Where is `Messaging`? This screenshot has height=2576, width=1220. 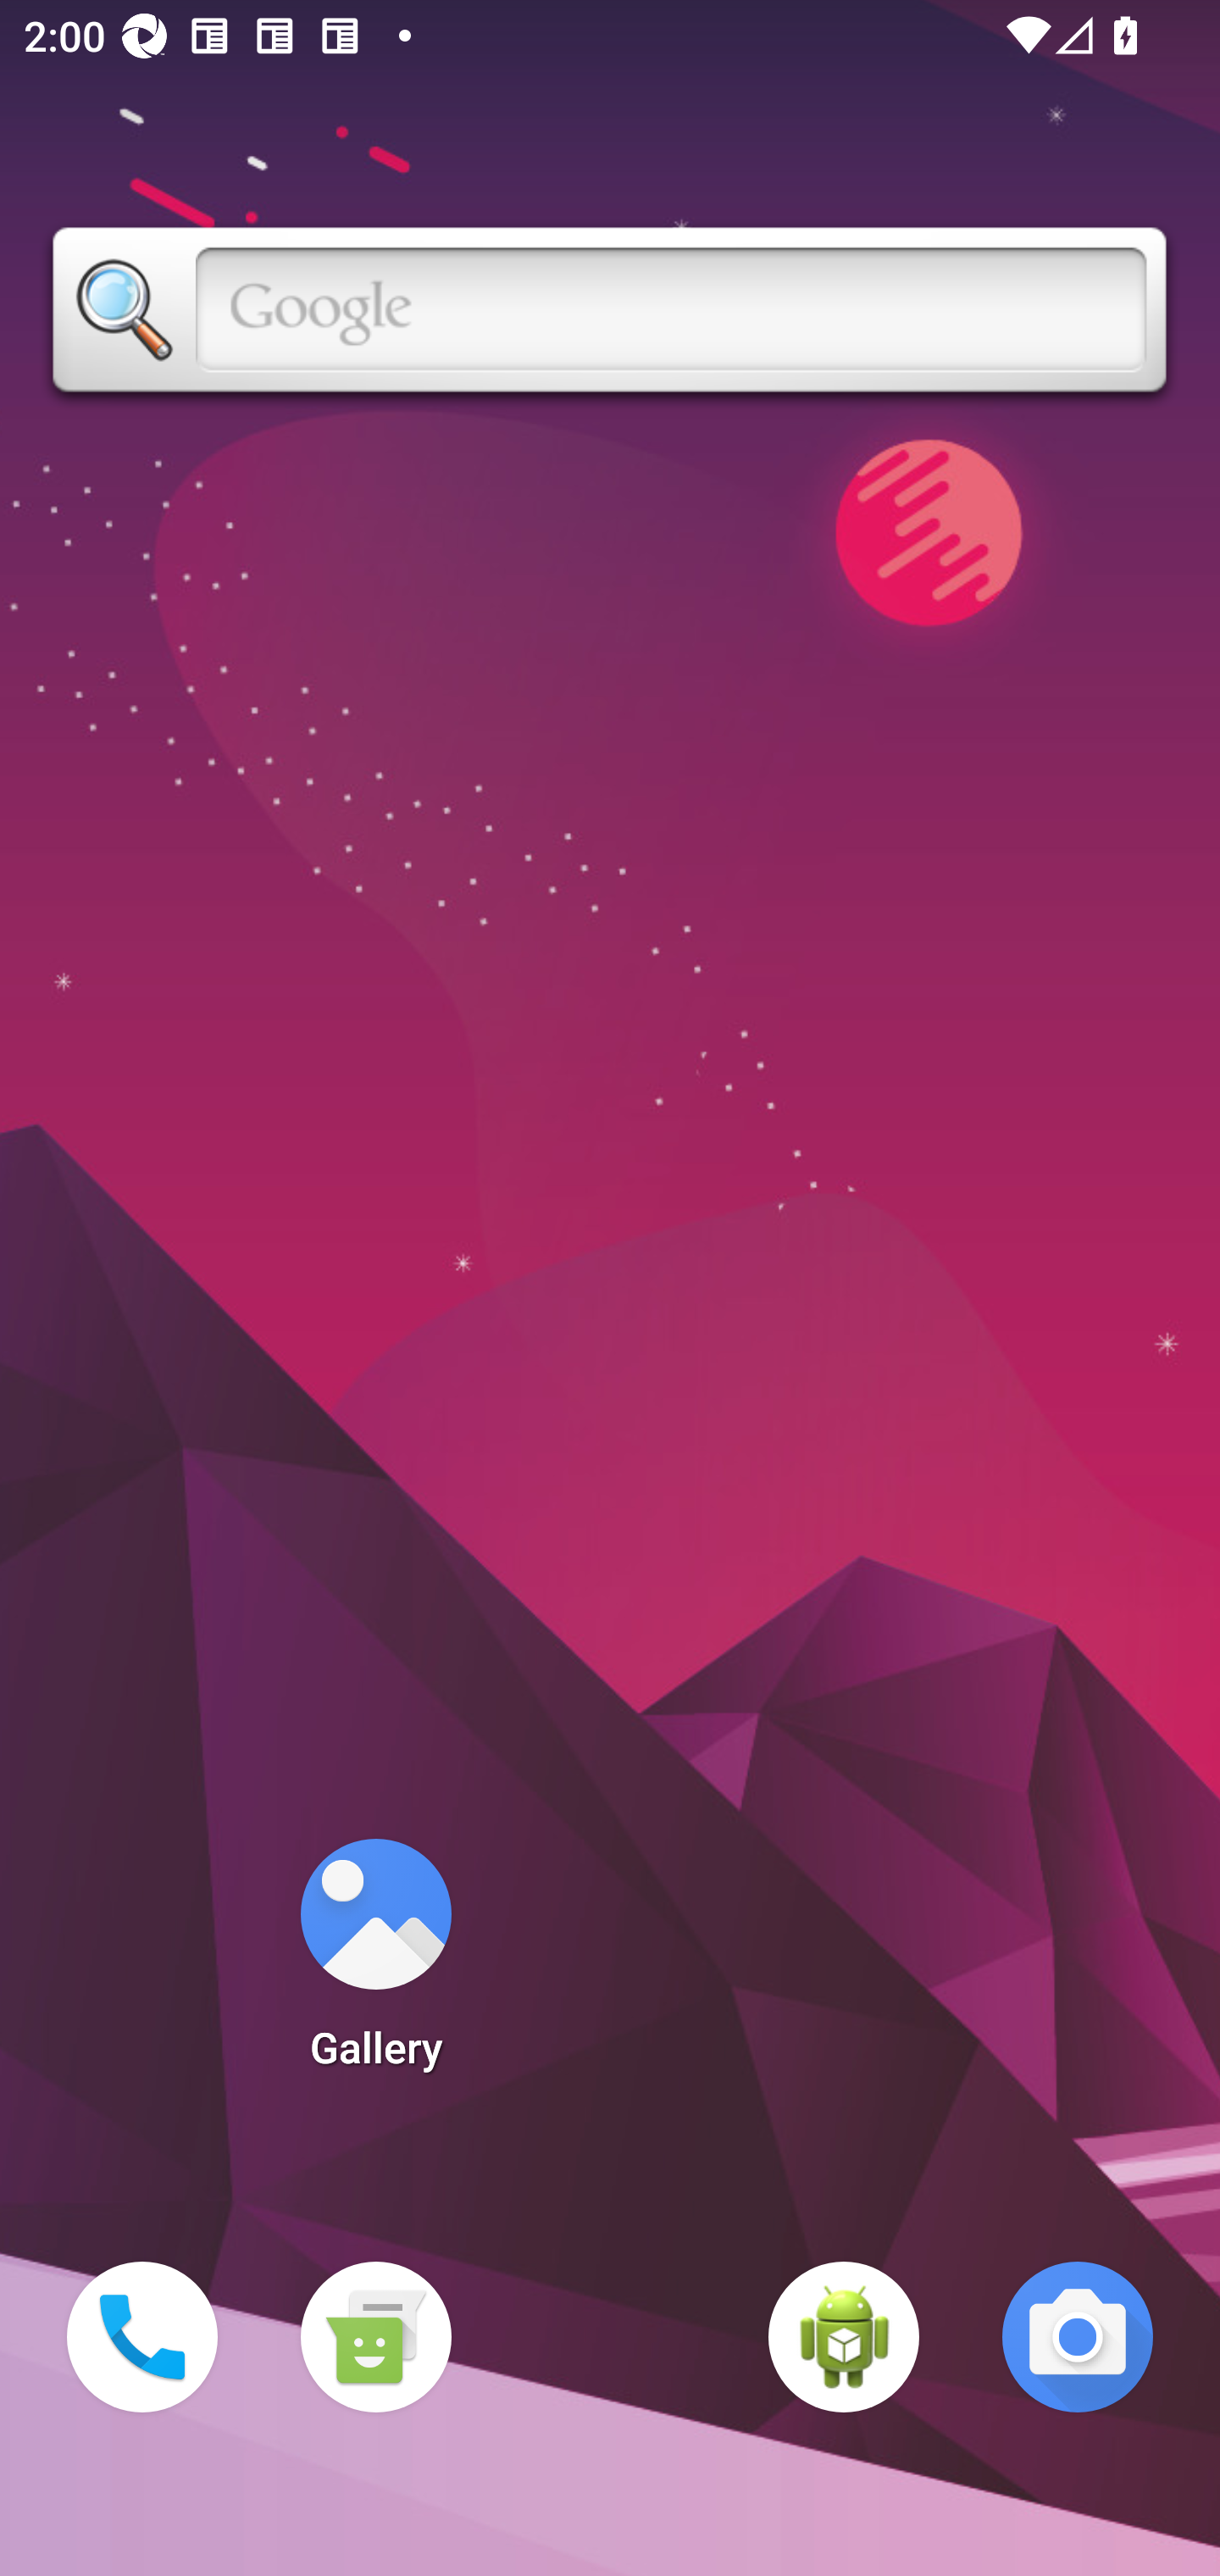 Messaging is located at coordinates (375, 2337).